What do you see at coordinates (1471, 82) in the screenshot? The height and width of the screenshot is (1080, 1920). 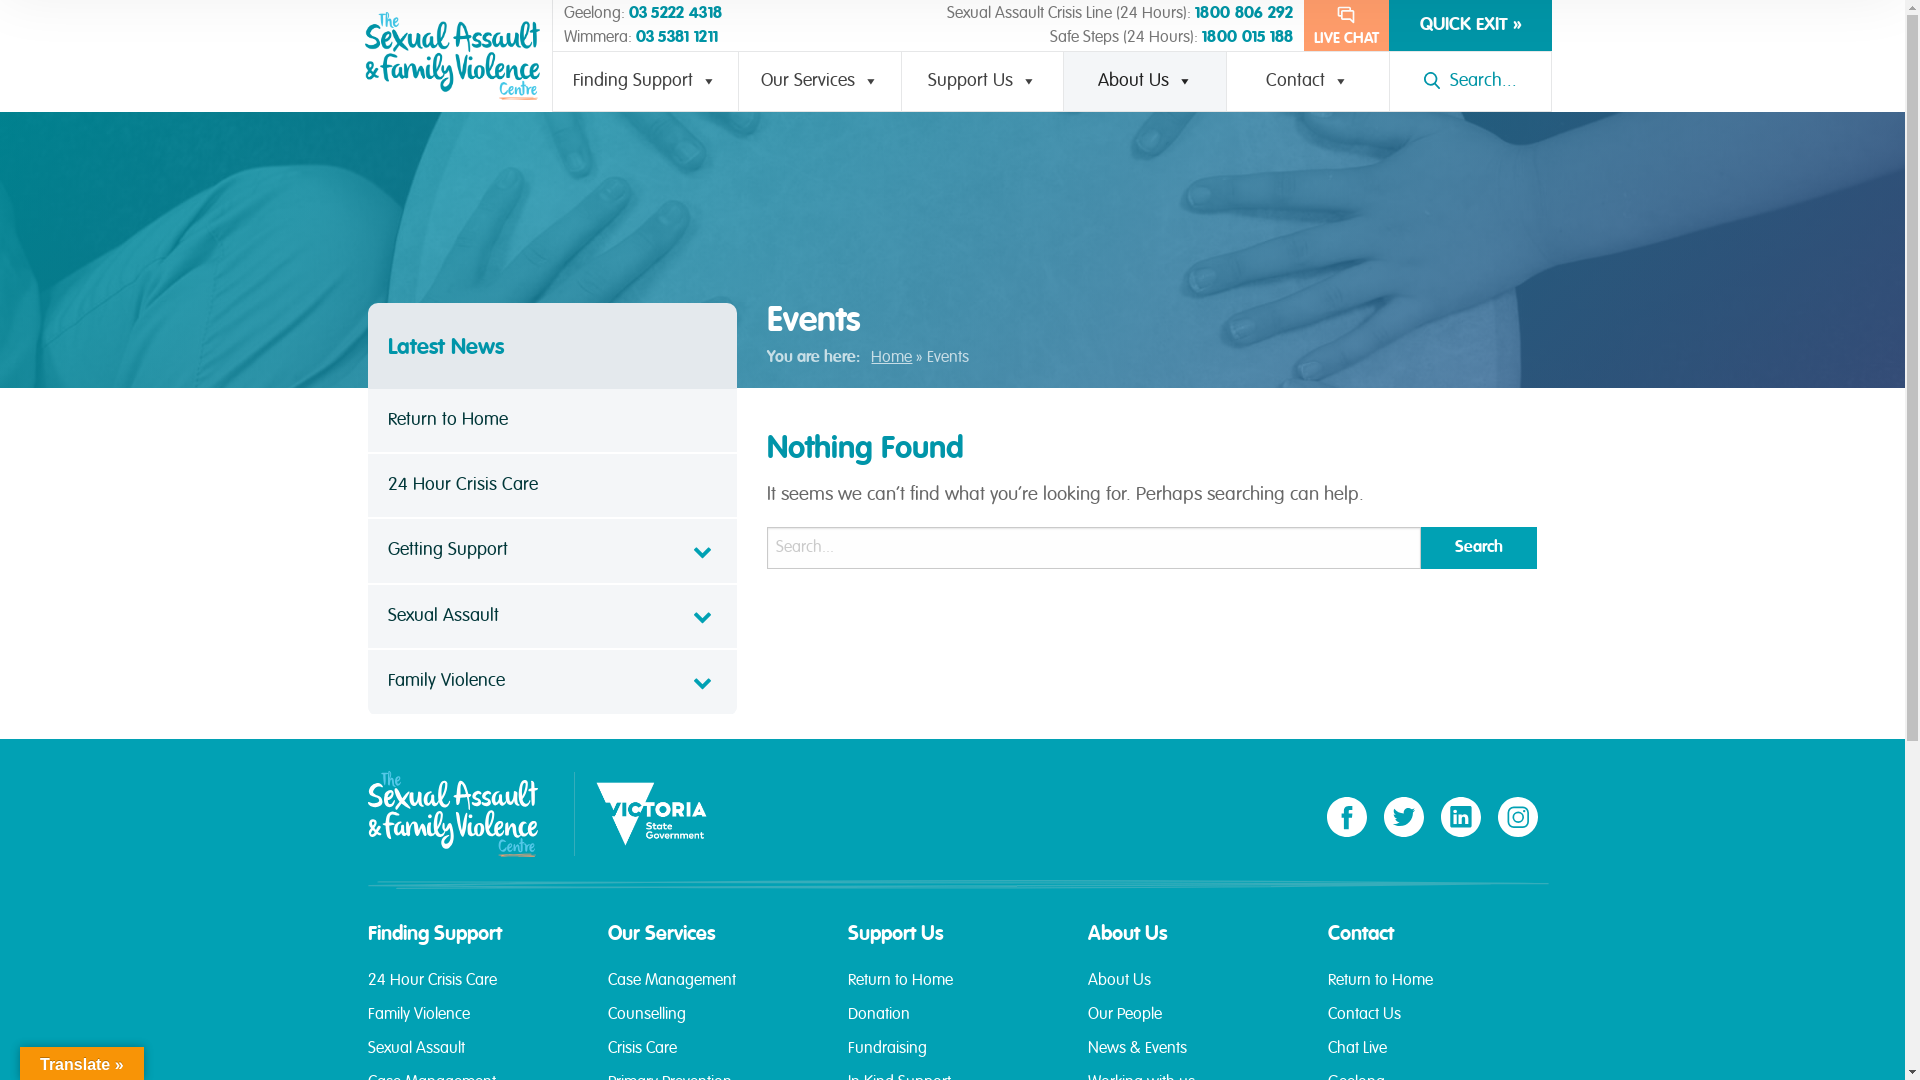 I see `Search...` at bounding box center [1471, 82].